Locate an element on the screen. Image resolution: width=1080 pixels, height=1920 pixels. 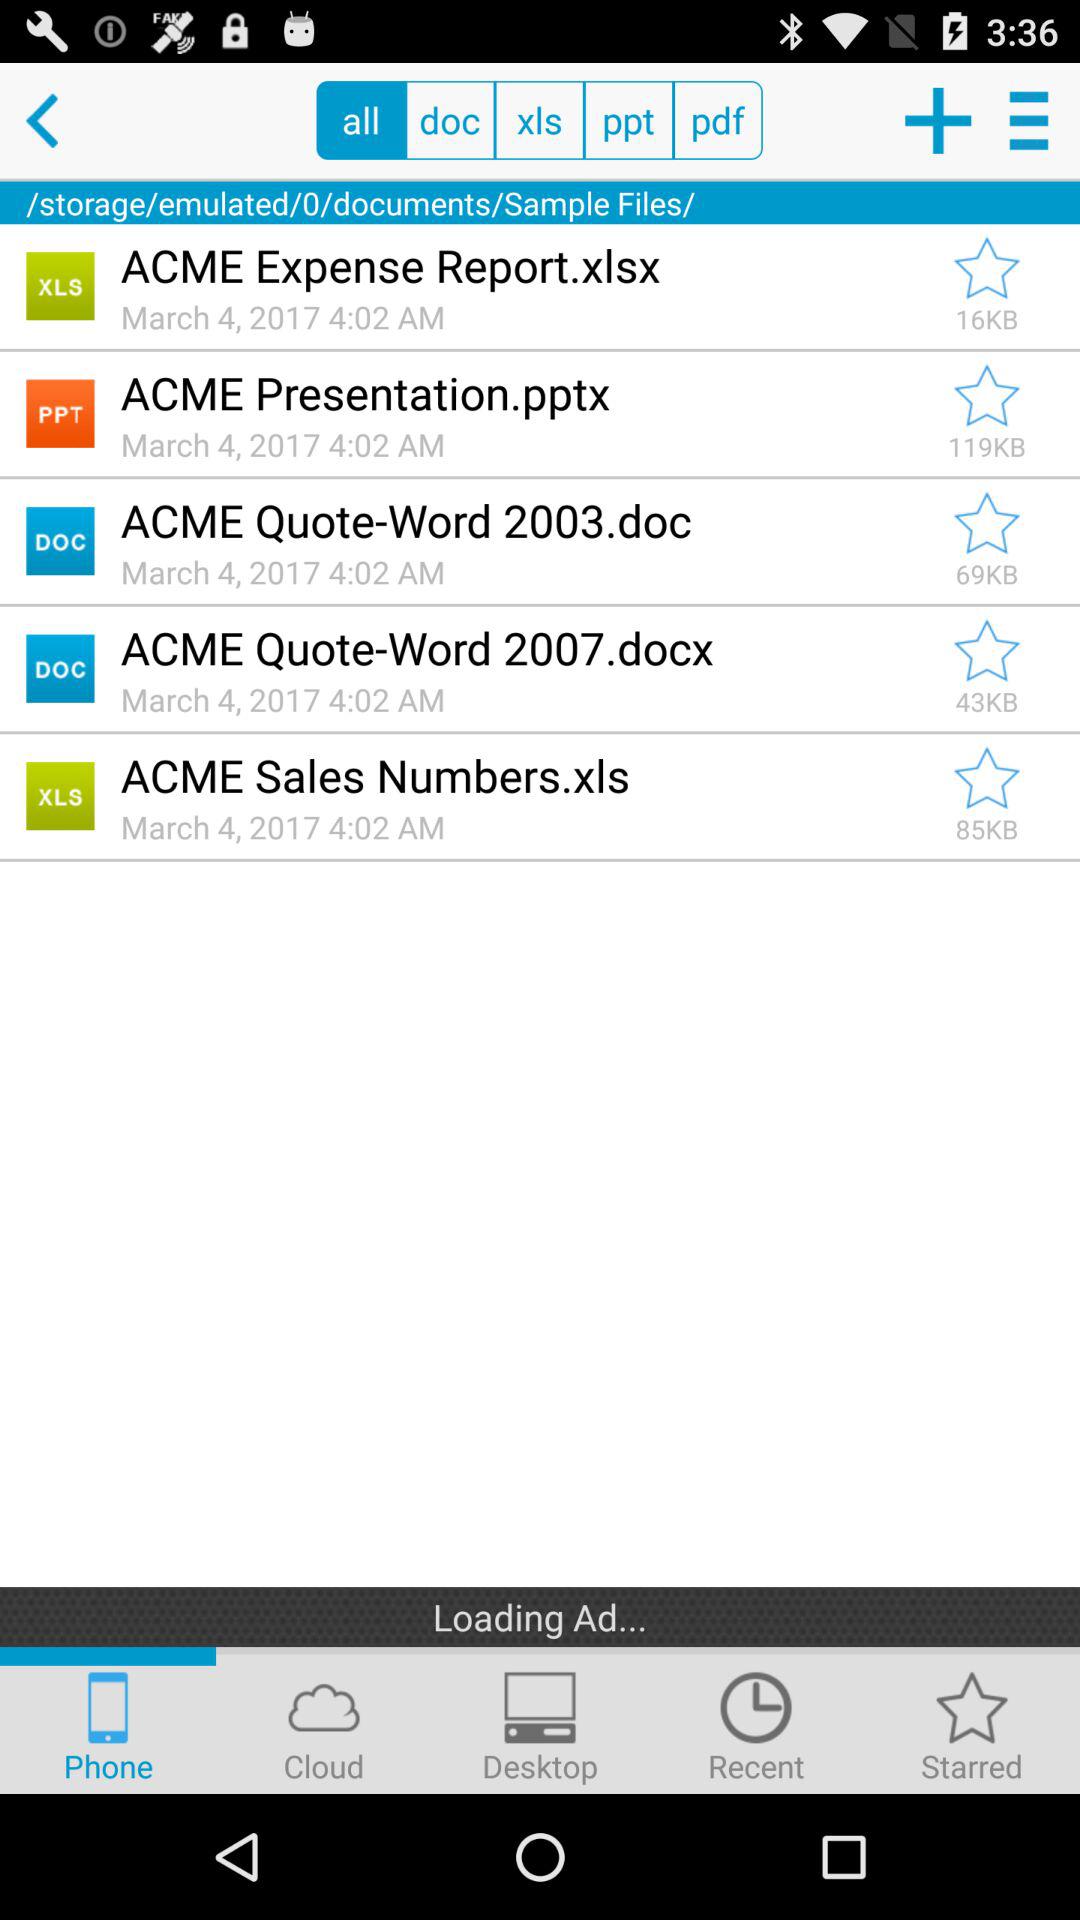
mark as a favorite is located at coordinates (987, 268).